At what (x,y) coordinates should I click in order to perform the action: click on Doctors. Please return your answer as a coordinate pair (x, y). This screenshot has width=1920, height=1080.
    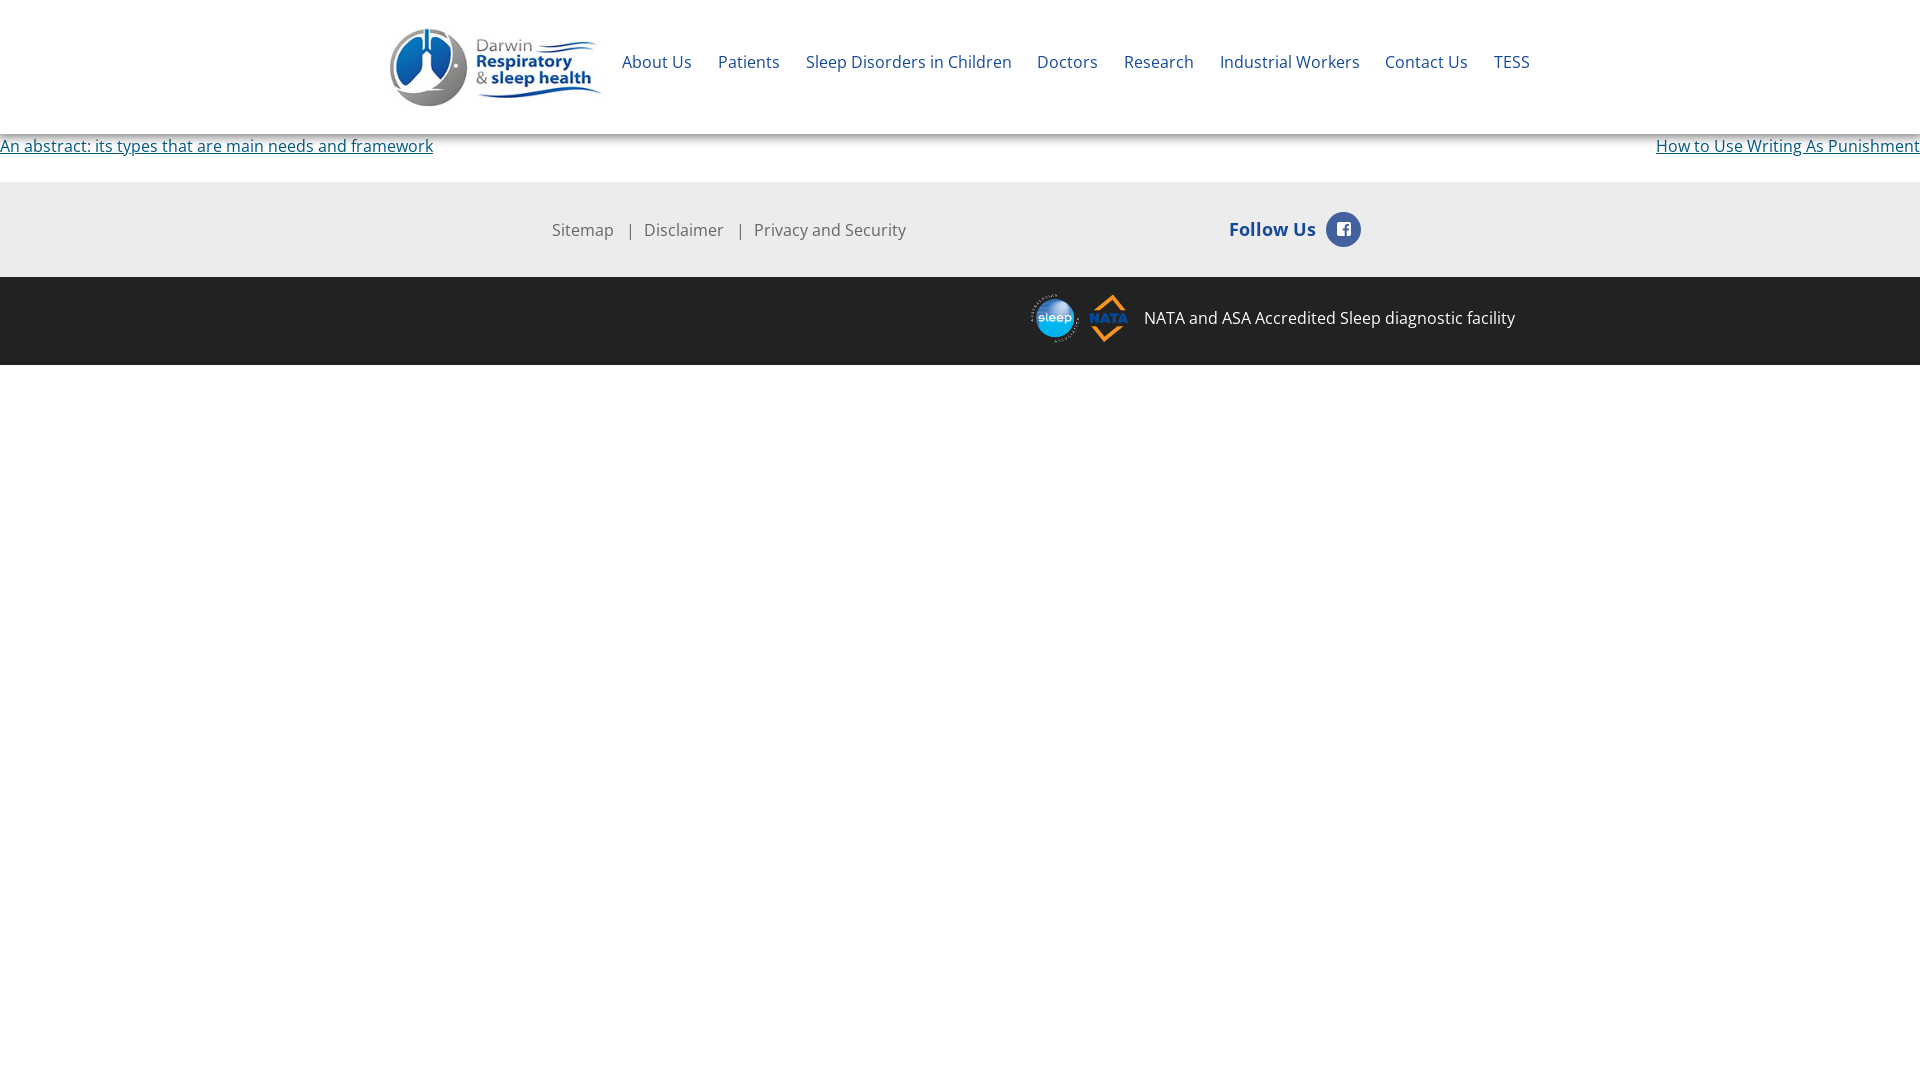
    Looking at the image, I should click on (1068, 67).